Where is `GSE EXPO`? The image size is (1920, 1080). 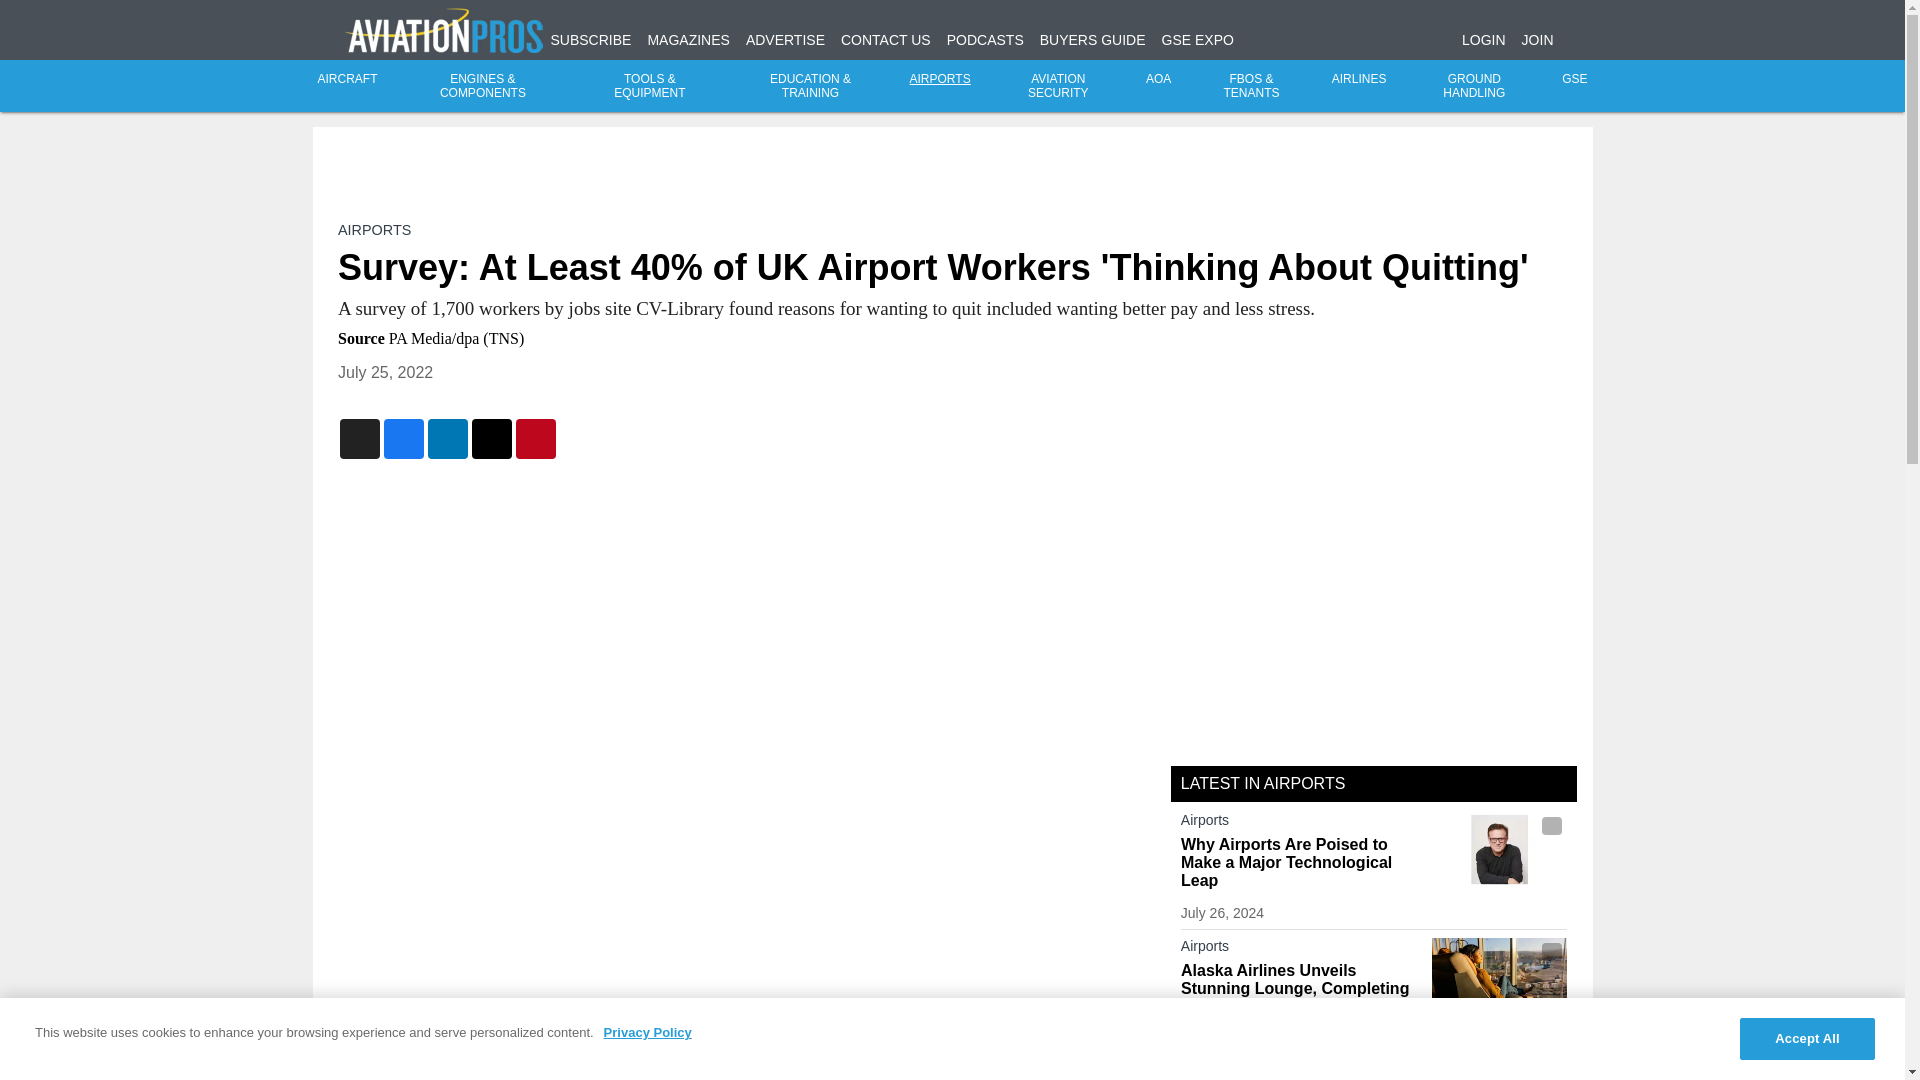 GSE EXPO is located at coordinates (1198, 40).